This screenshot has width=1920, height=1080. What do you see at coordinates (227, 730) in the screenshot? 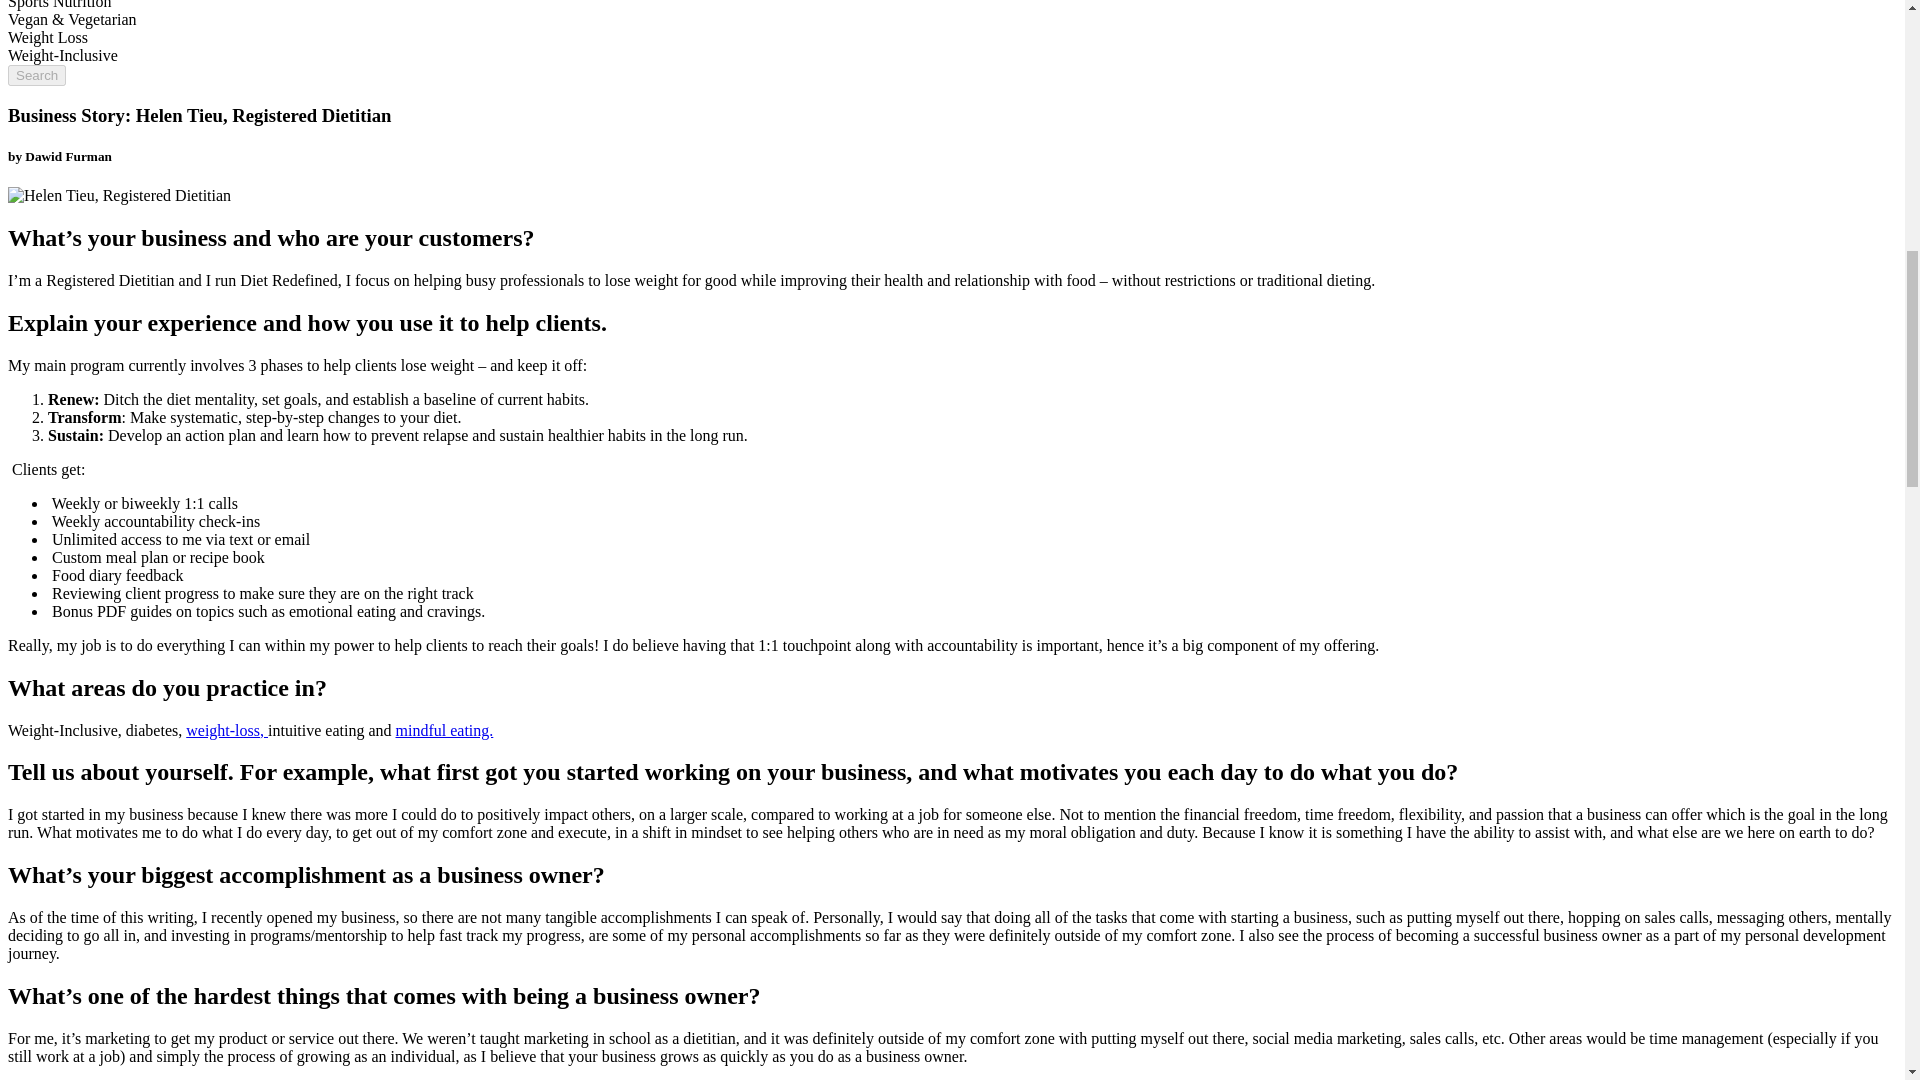
I see `weight-loss,` at bounding box center [227, 730].